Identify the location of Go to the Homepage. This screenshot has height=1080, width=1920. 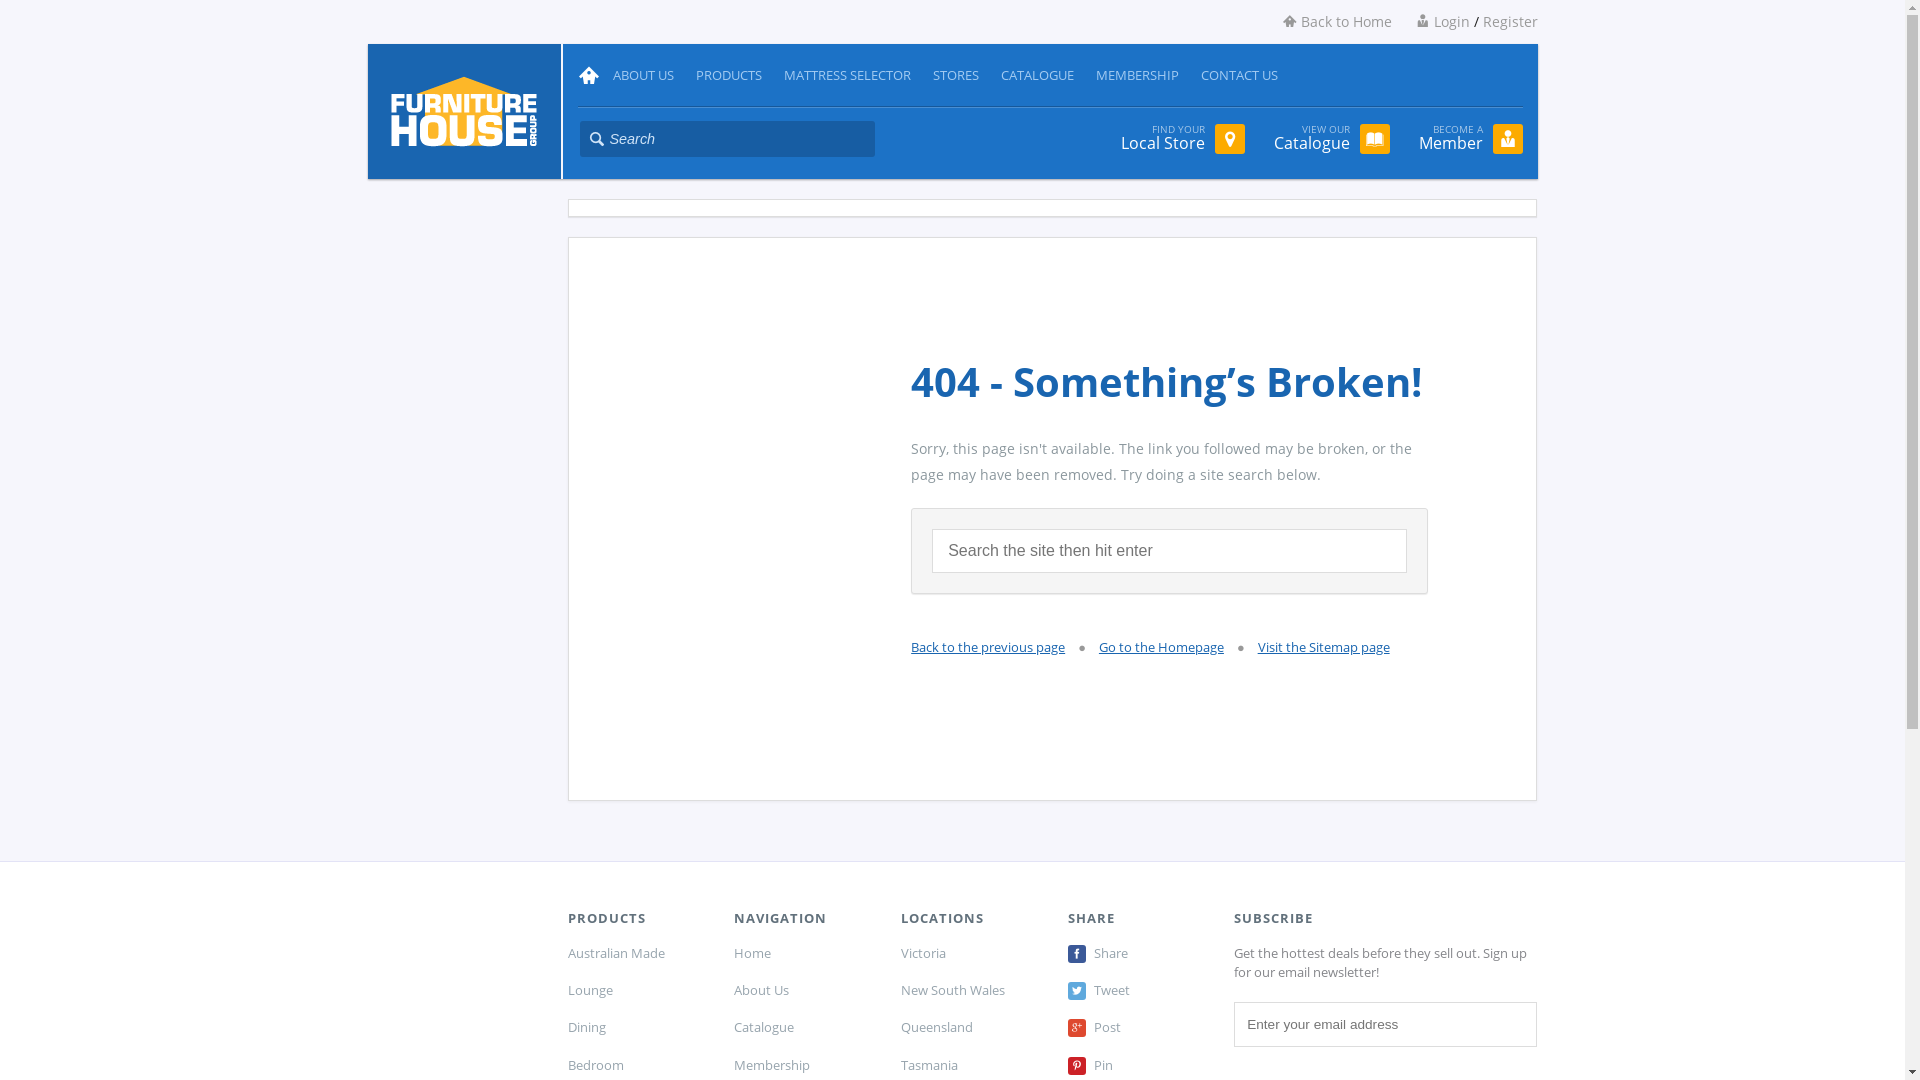
(1162, 647).